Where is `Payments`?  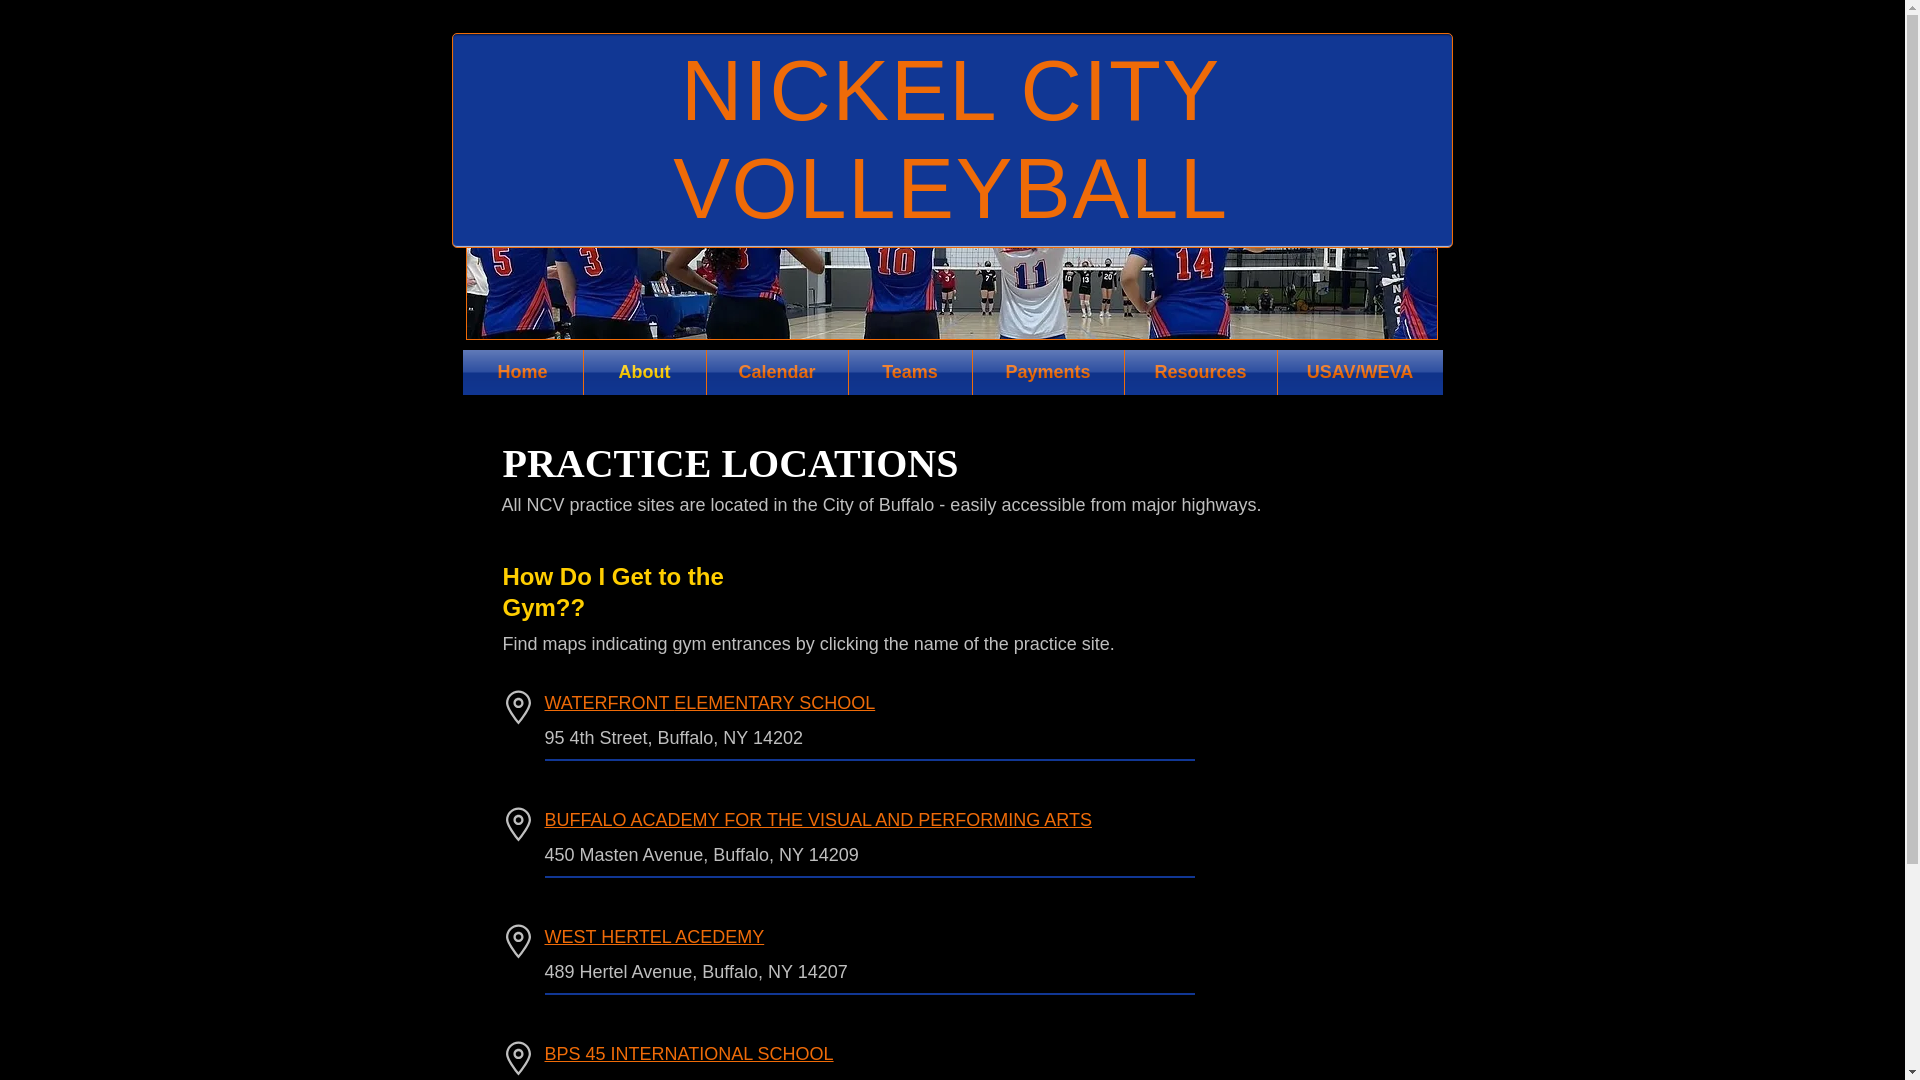
Payments is located at coordinates (1047, 372).